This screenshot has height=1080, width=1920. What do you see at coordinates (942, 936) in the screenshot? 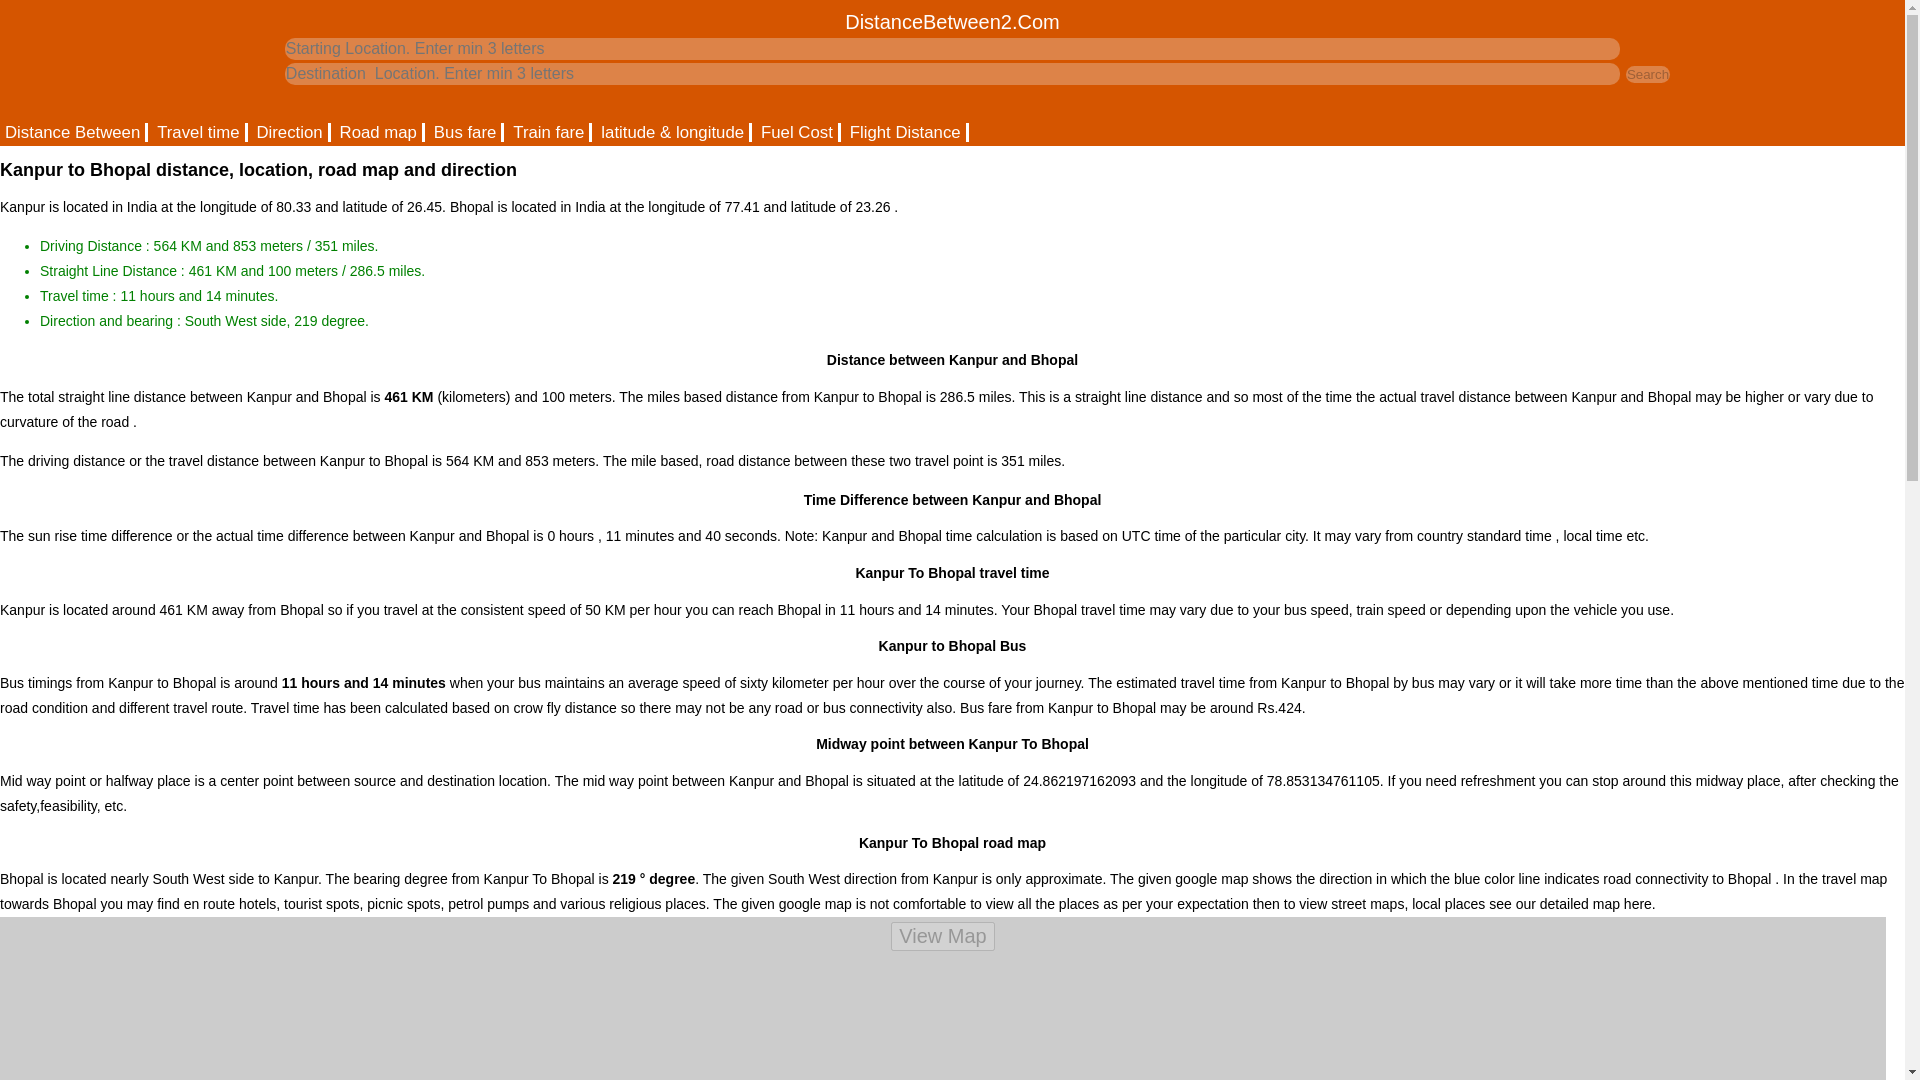
I see `View Map` at bounding box center [942, 936].